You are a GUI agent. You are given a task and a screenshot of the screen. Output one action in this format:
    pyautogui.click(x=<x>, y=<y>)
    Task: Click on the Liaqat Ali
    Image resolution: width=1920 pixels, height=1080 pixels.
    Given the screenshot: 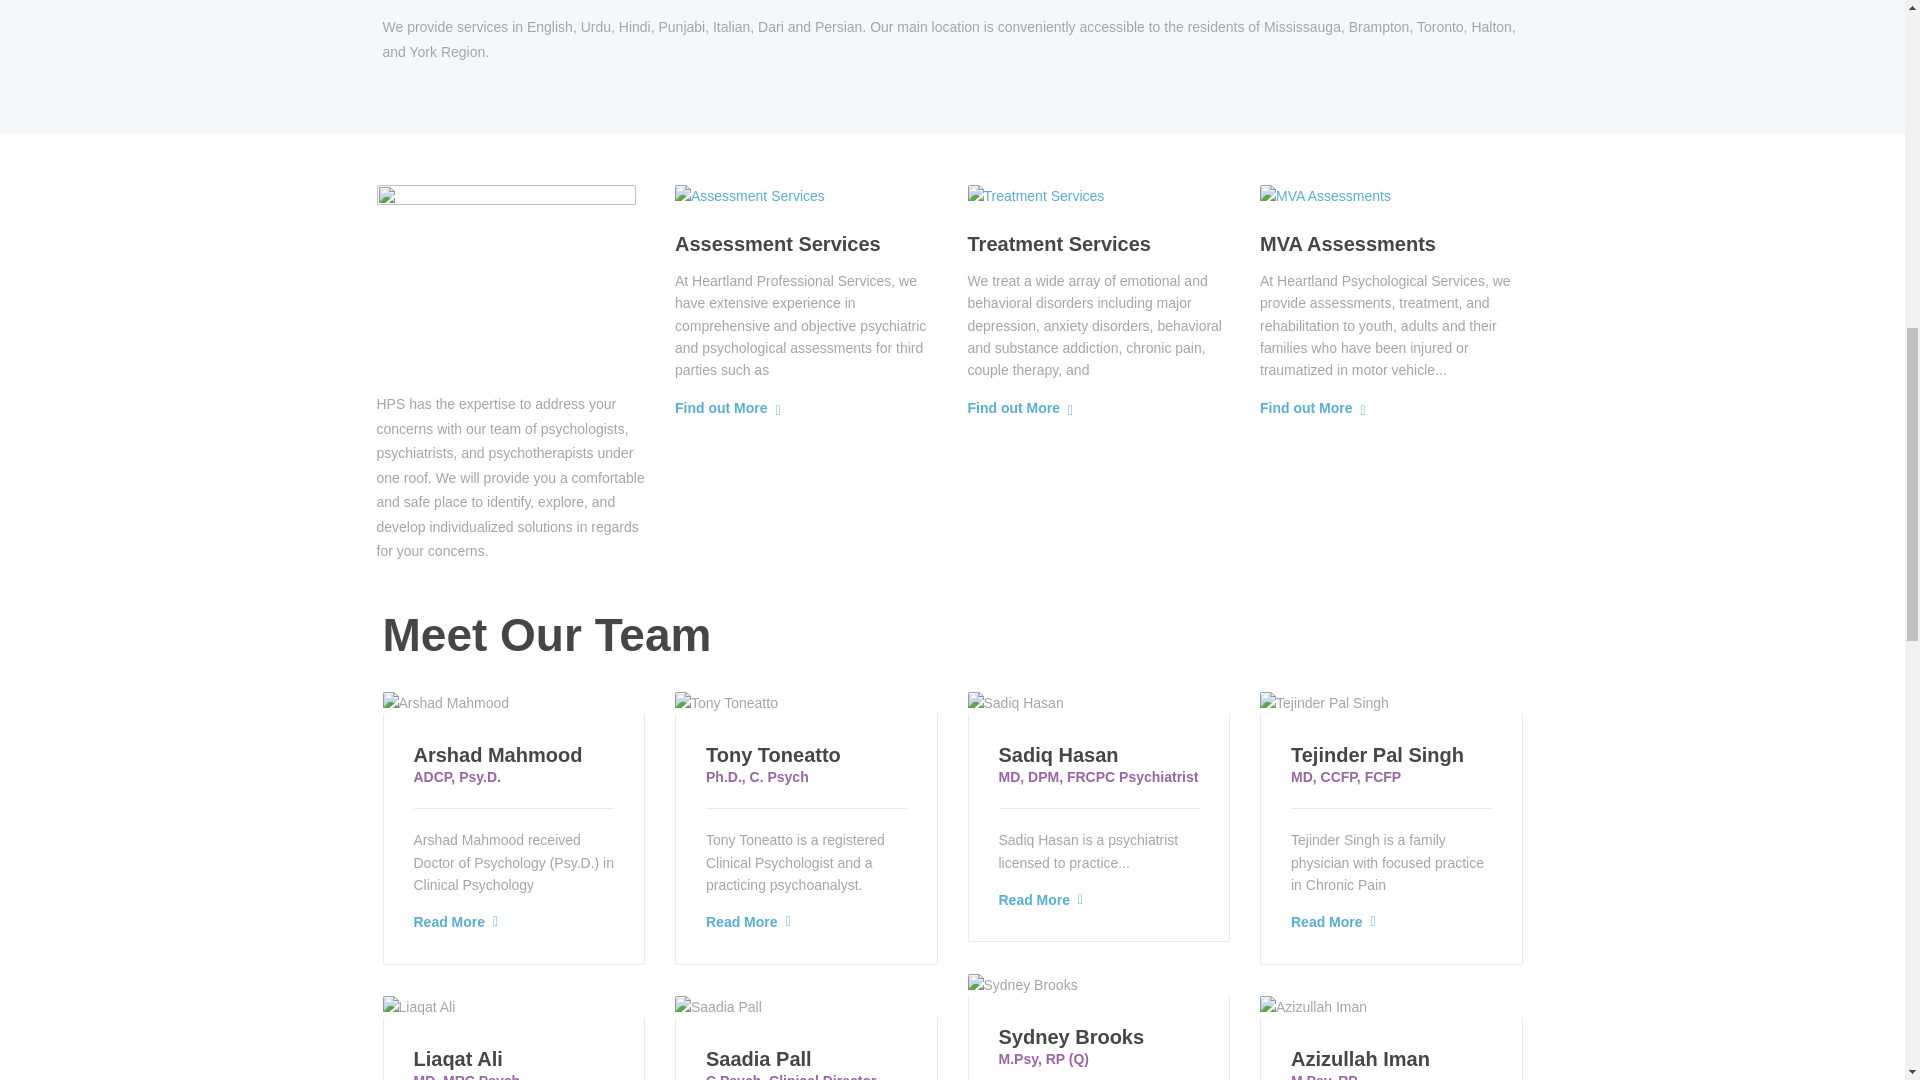 What is the action you would take?
    pyautogui.click(x=458, y=1058)
    